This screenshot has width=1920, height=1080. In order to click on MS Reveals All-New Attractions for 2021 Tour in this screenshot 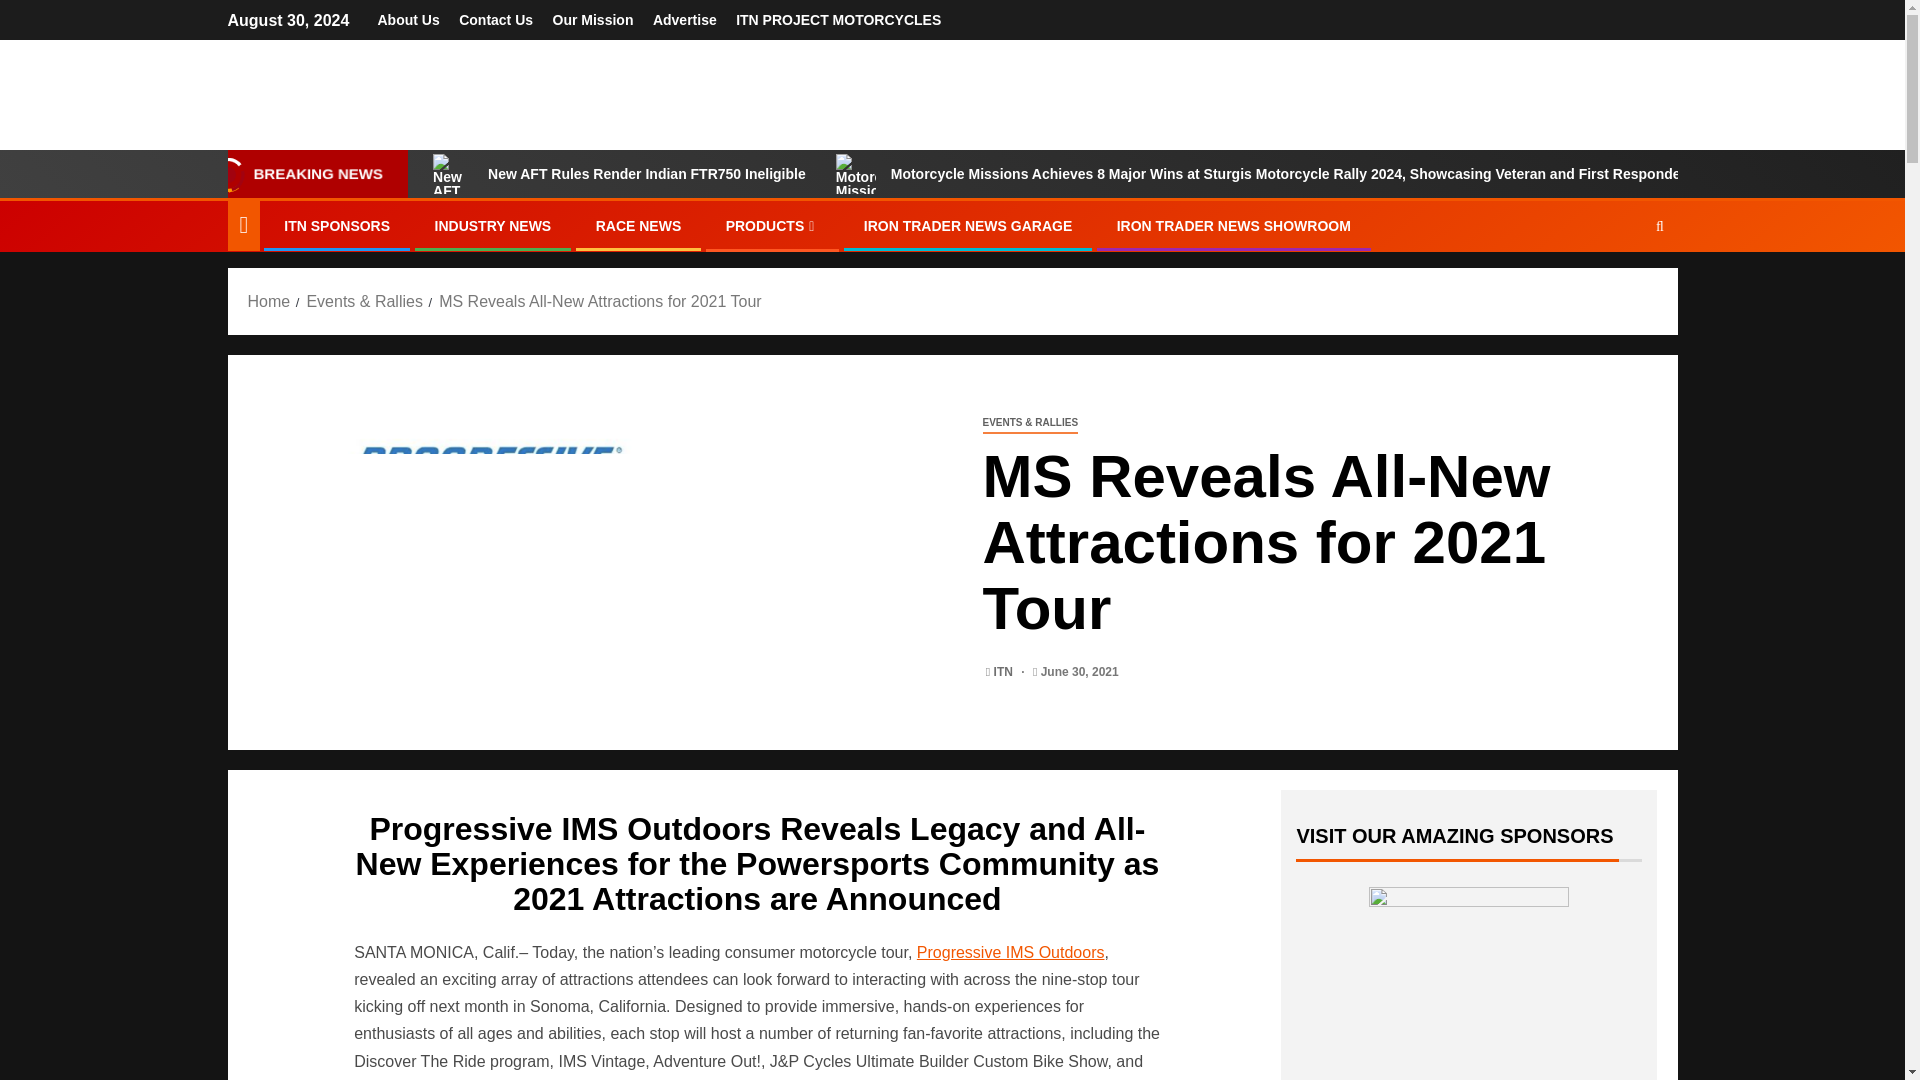, I will do `click(600, 300)`.